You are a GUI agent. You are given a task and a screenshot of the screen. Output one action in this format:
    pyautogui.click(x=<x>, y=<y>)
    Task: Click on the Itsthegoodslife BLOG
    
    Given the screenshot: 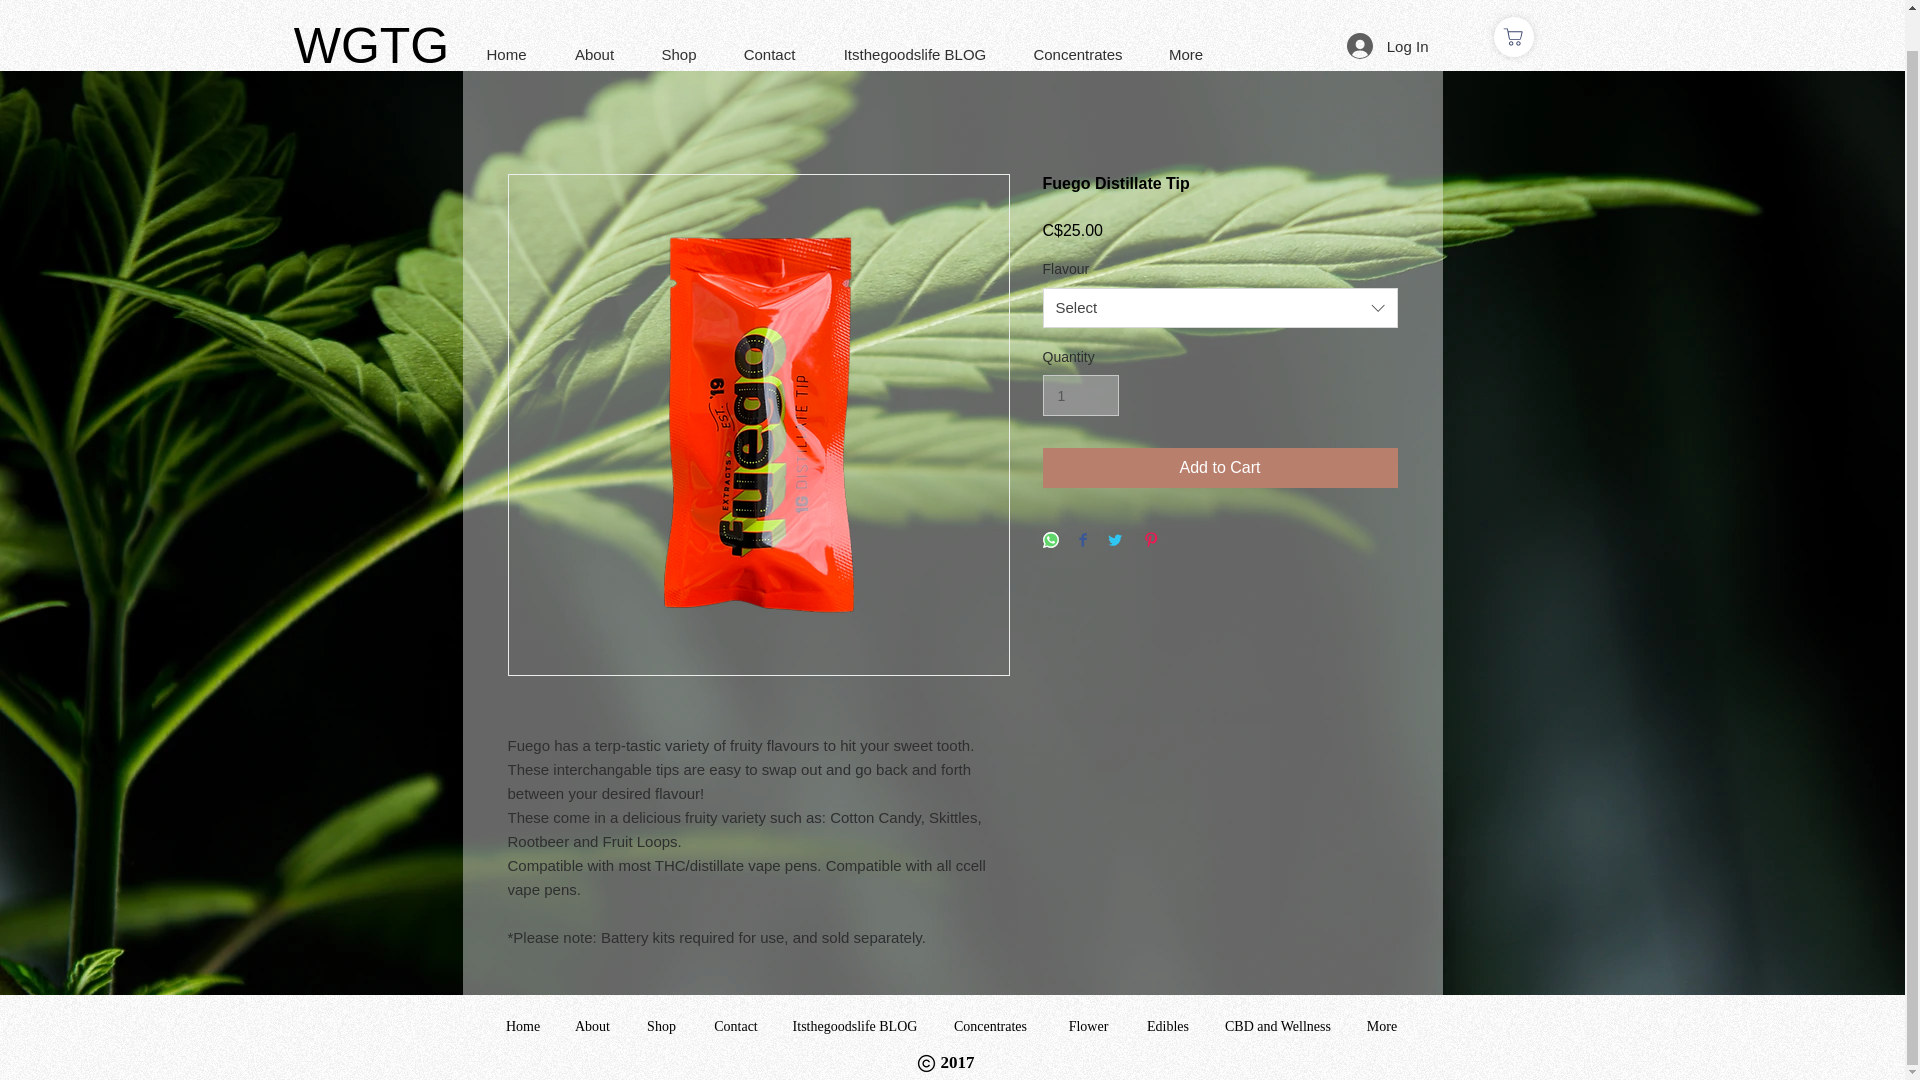 What is the action you would take?
    pyautogui.click(x=855, y=1026)
    